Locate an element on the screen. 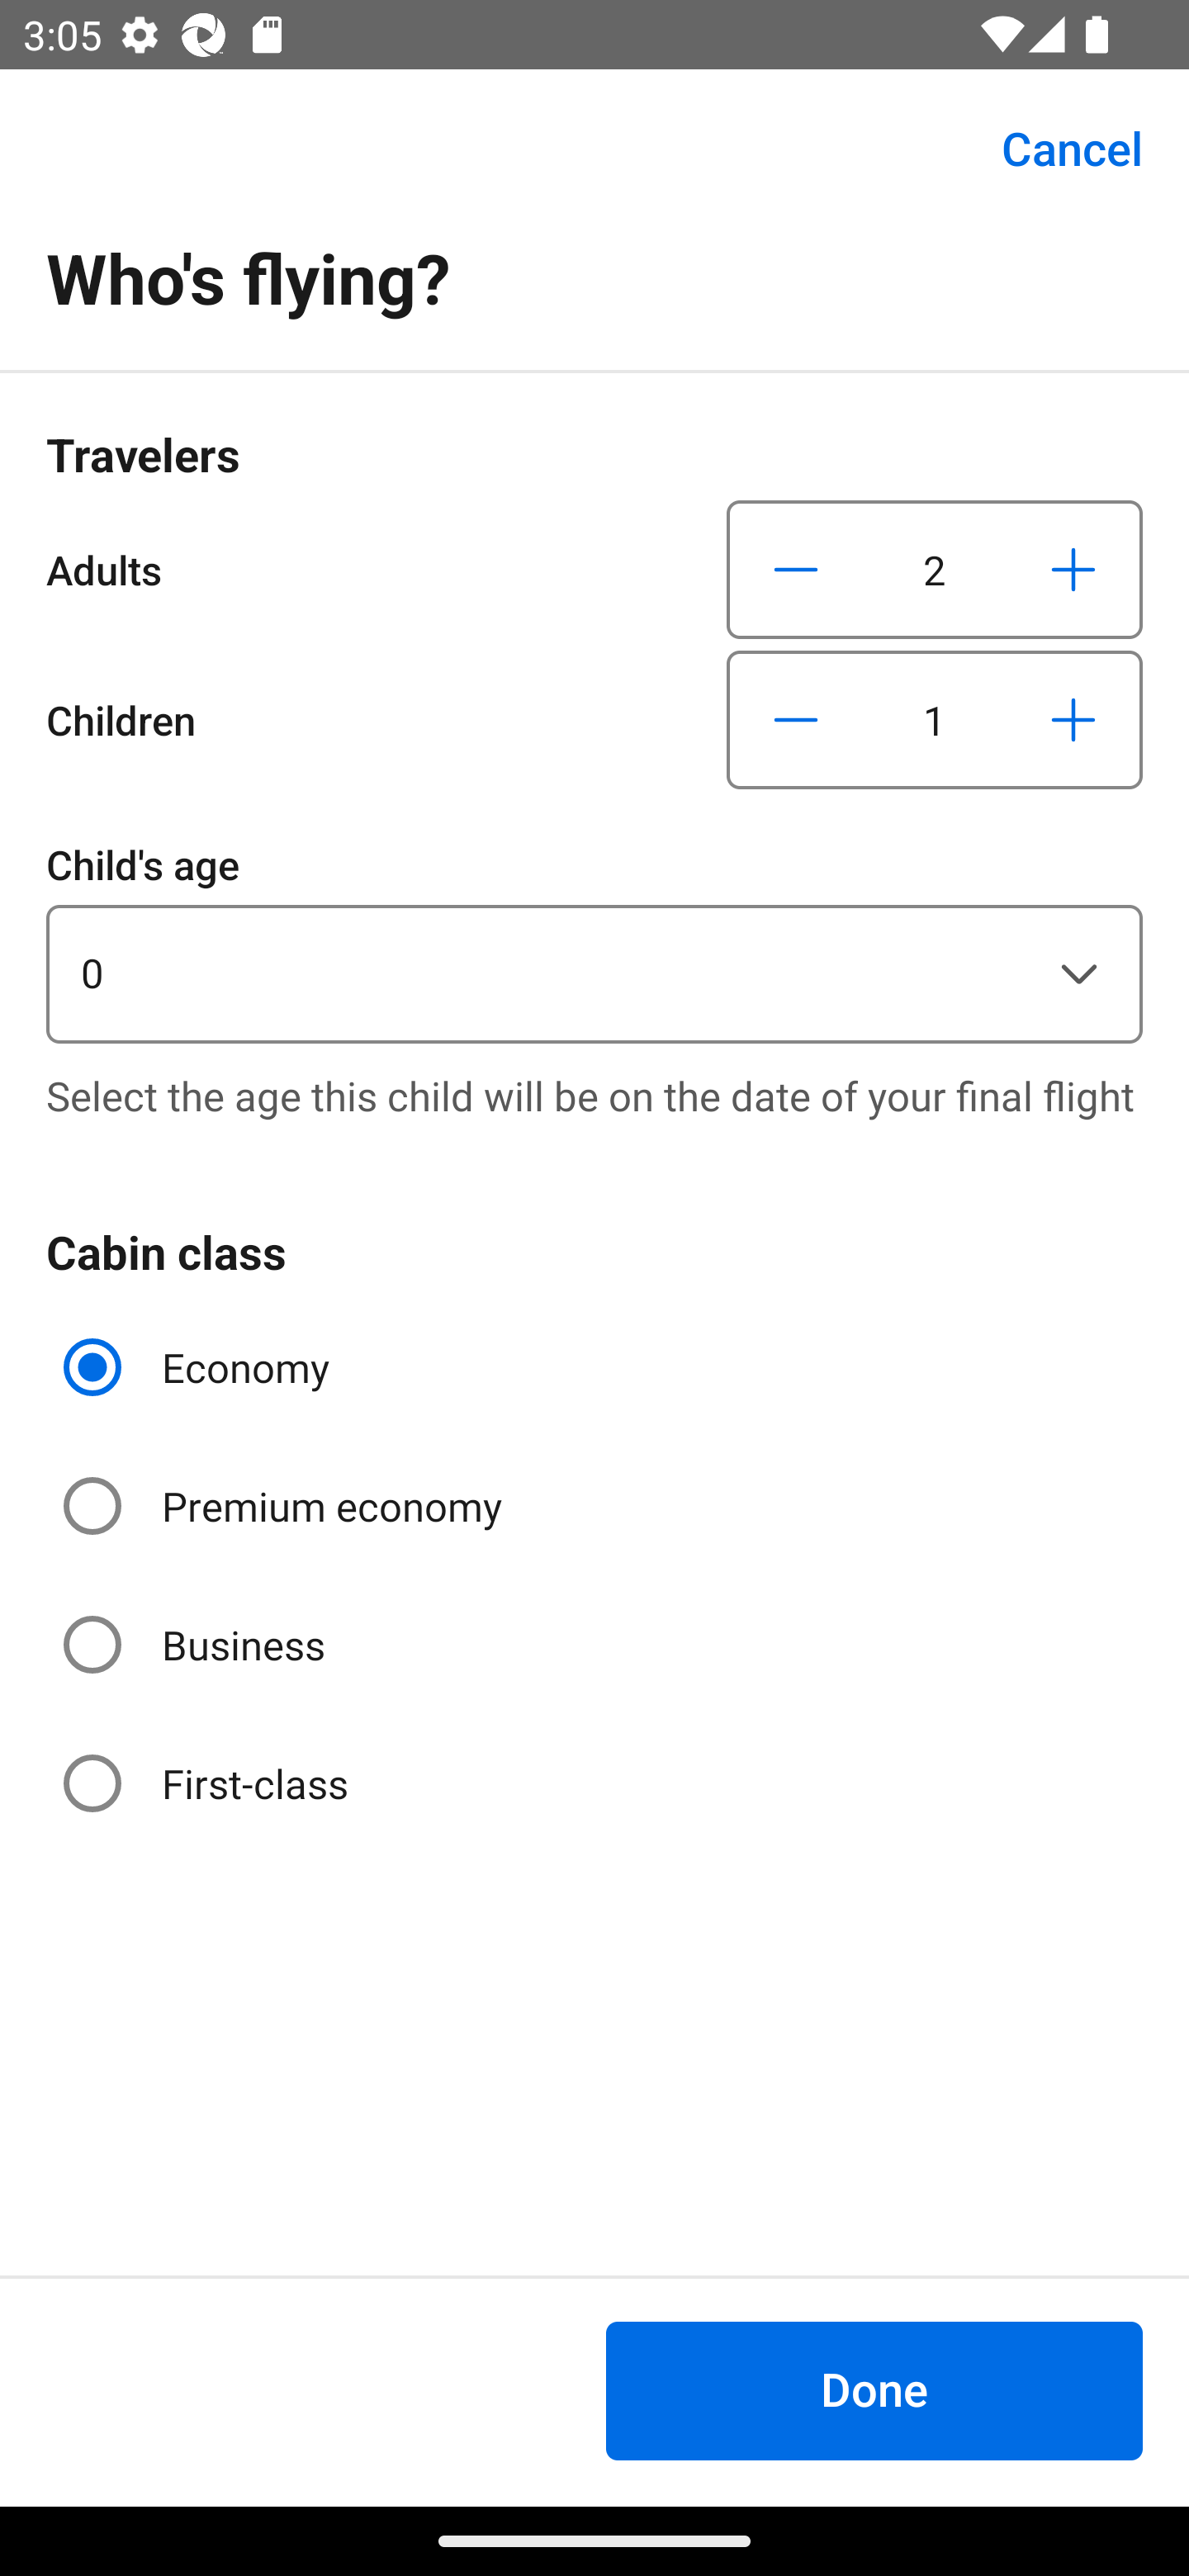 Image resolution: width=1189 pixels, height=2576 pixels. Economy is located at coordinates (200, 1367).